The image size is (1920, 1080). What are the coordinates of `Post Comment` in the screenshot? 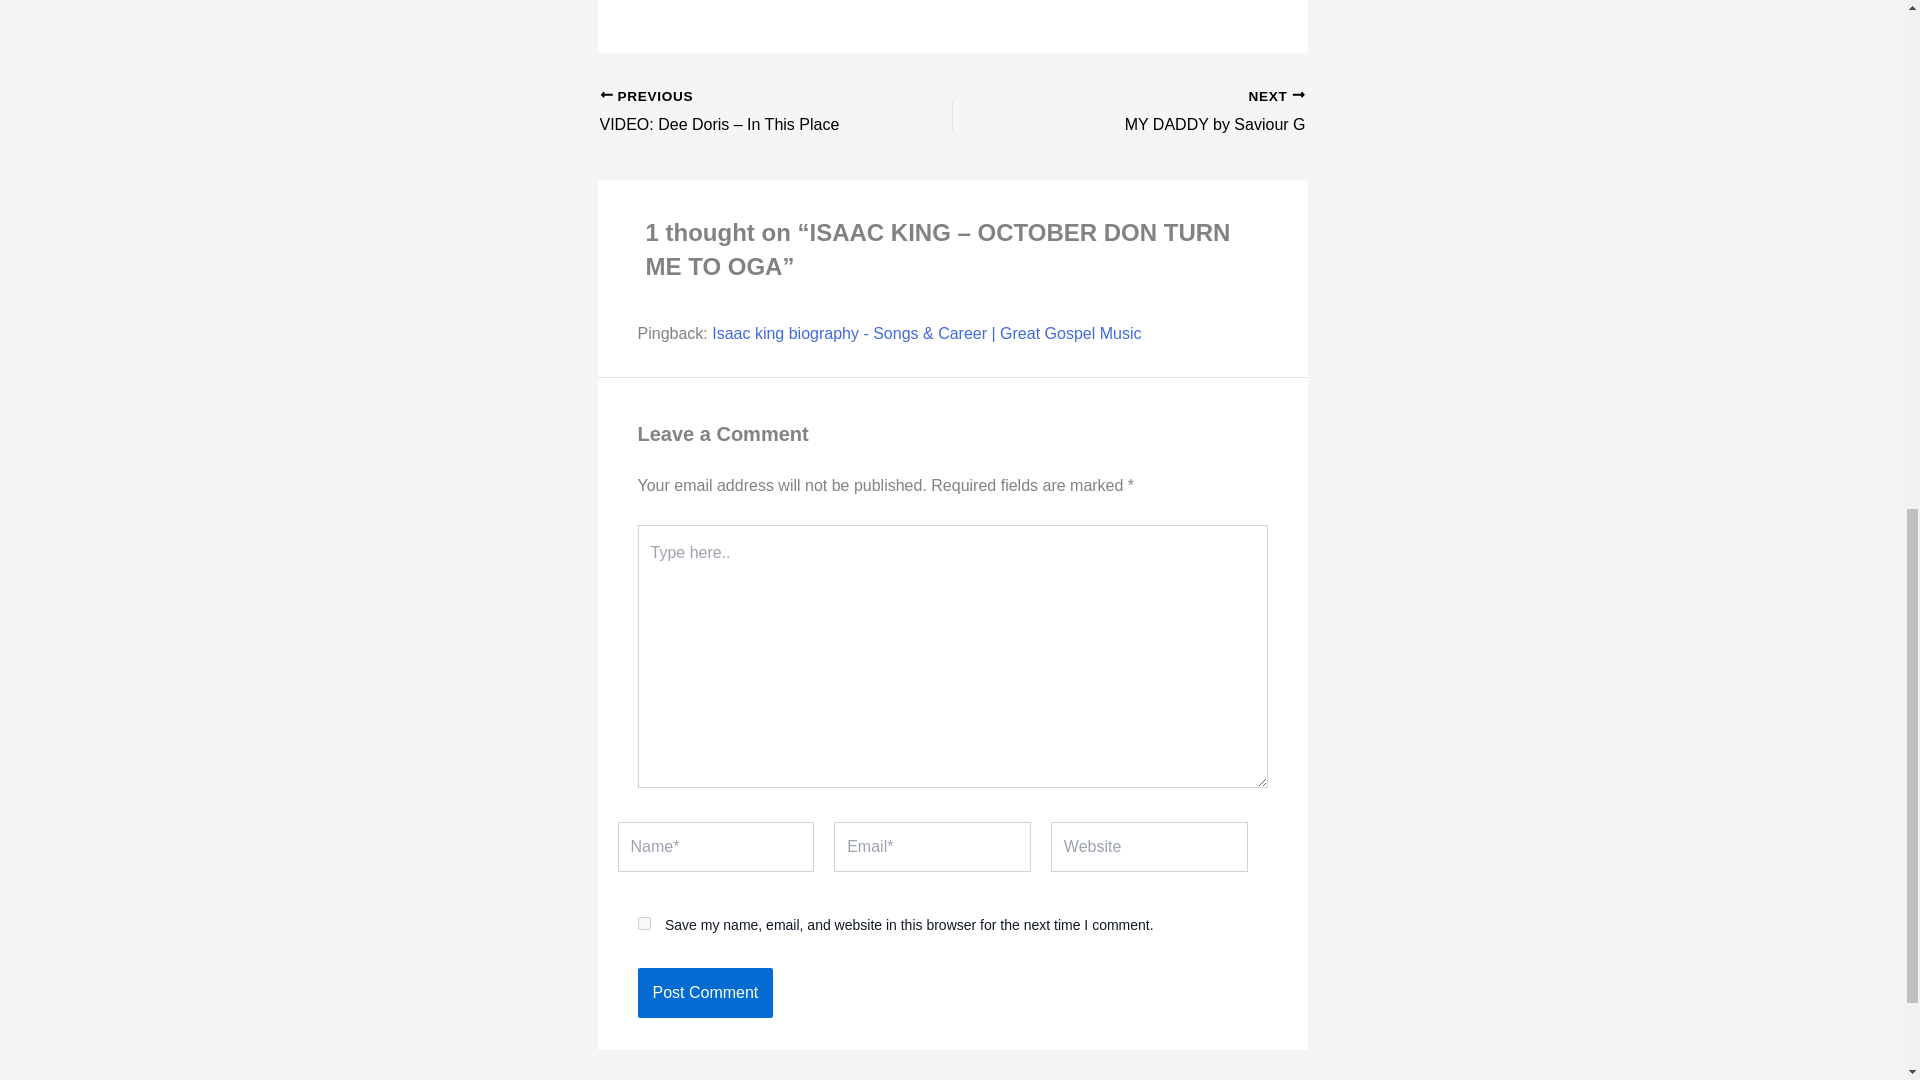 It's located at (705, 992).